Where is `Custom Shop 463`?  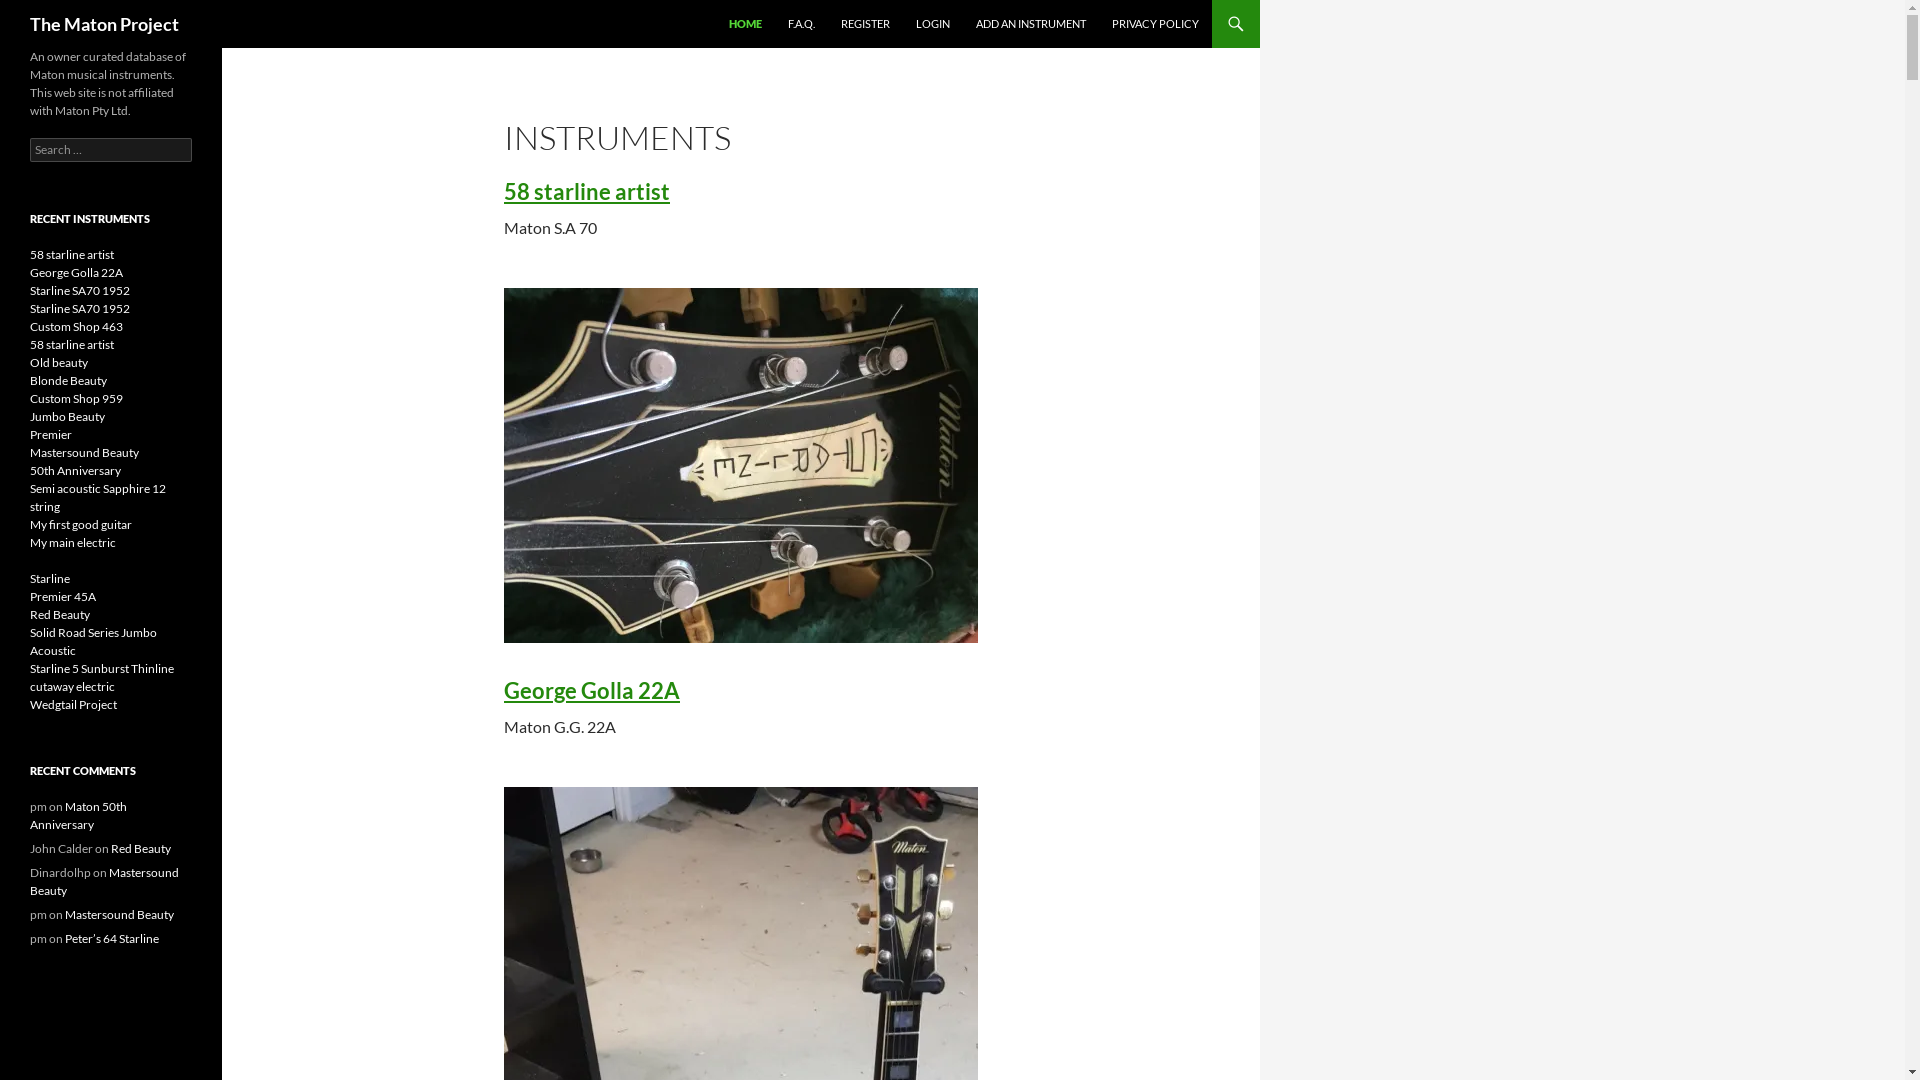
Custom Shop 463 is located at coordinates (76, 326).